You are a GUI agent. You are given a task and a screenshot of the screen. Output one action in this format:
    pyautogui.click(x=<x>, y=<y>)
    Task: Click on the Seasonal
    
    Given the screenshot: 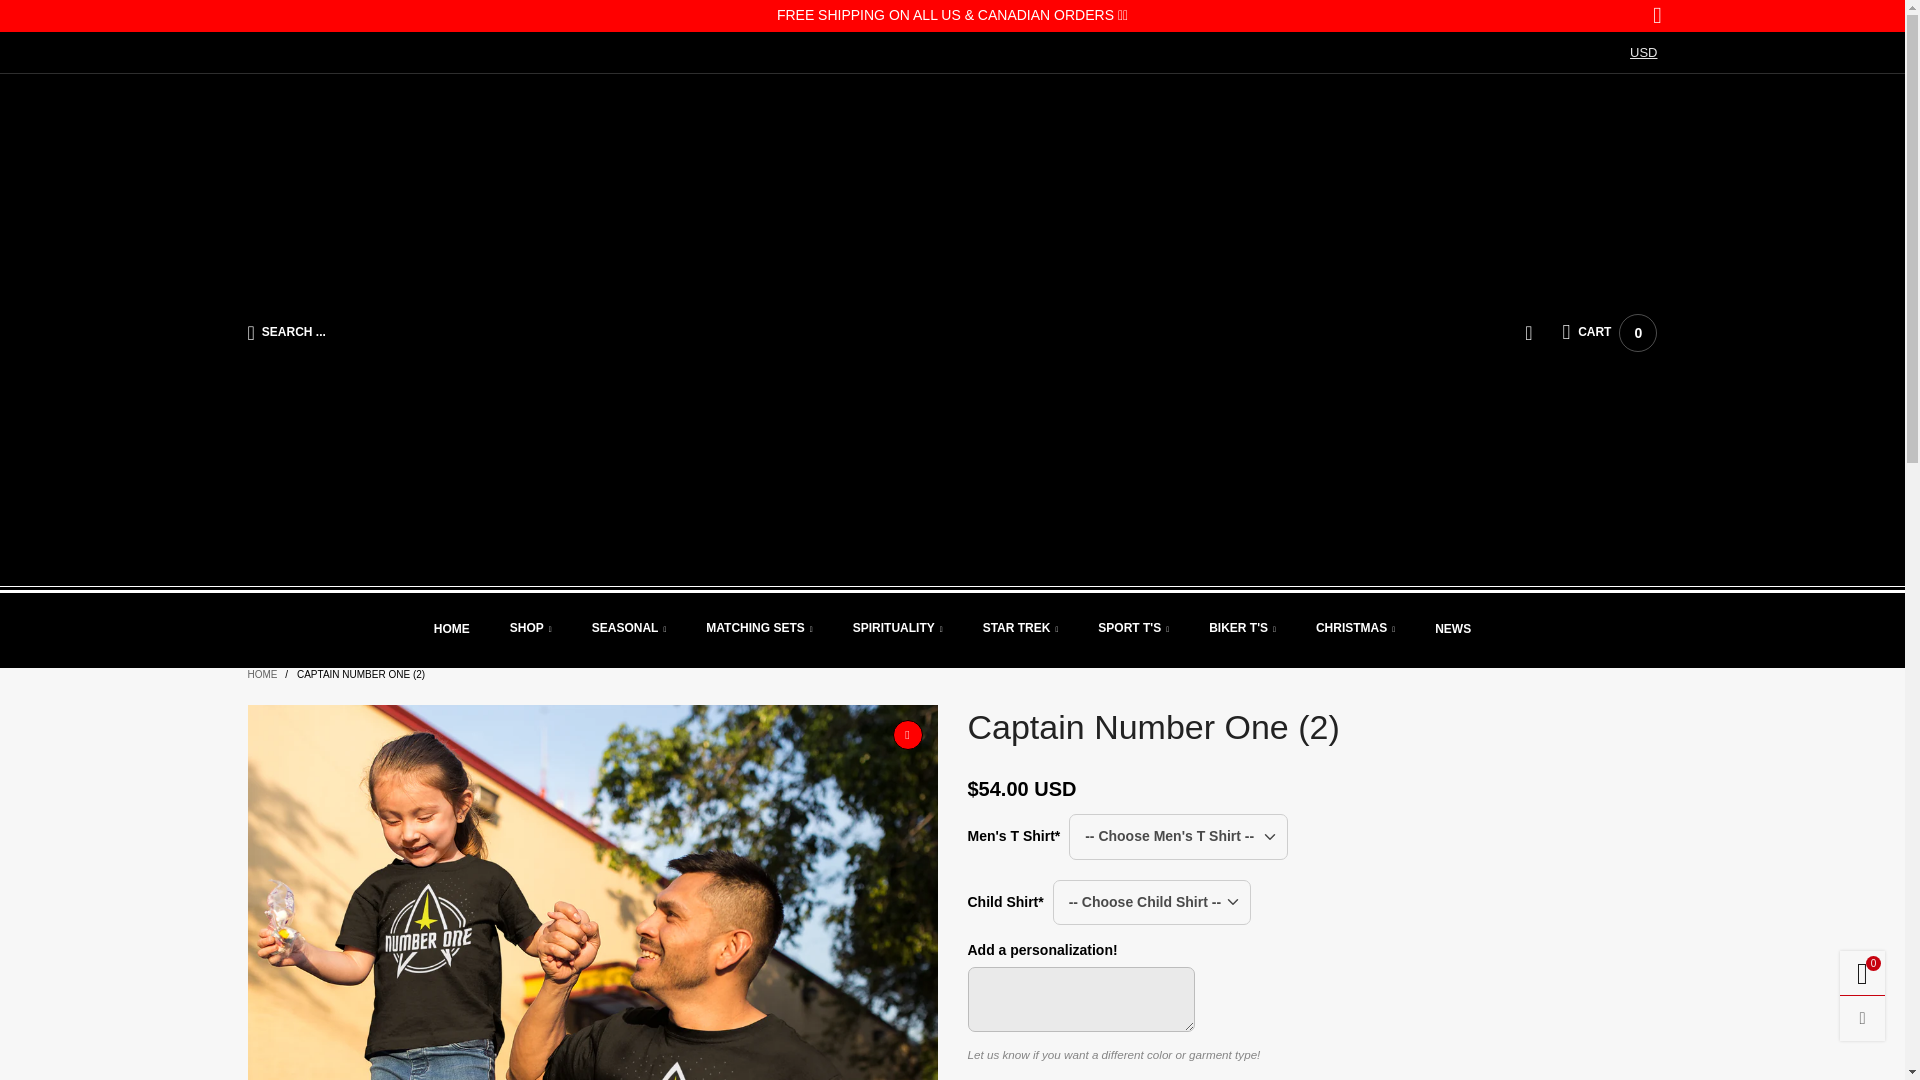 What is the action you would take?
    pyautogui.click(x=628, y=629)
    